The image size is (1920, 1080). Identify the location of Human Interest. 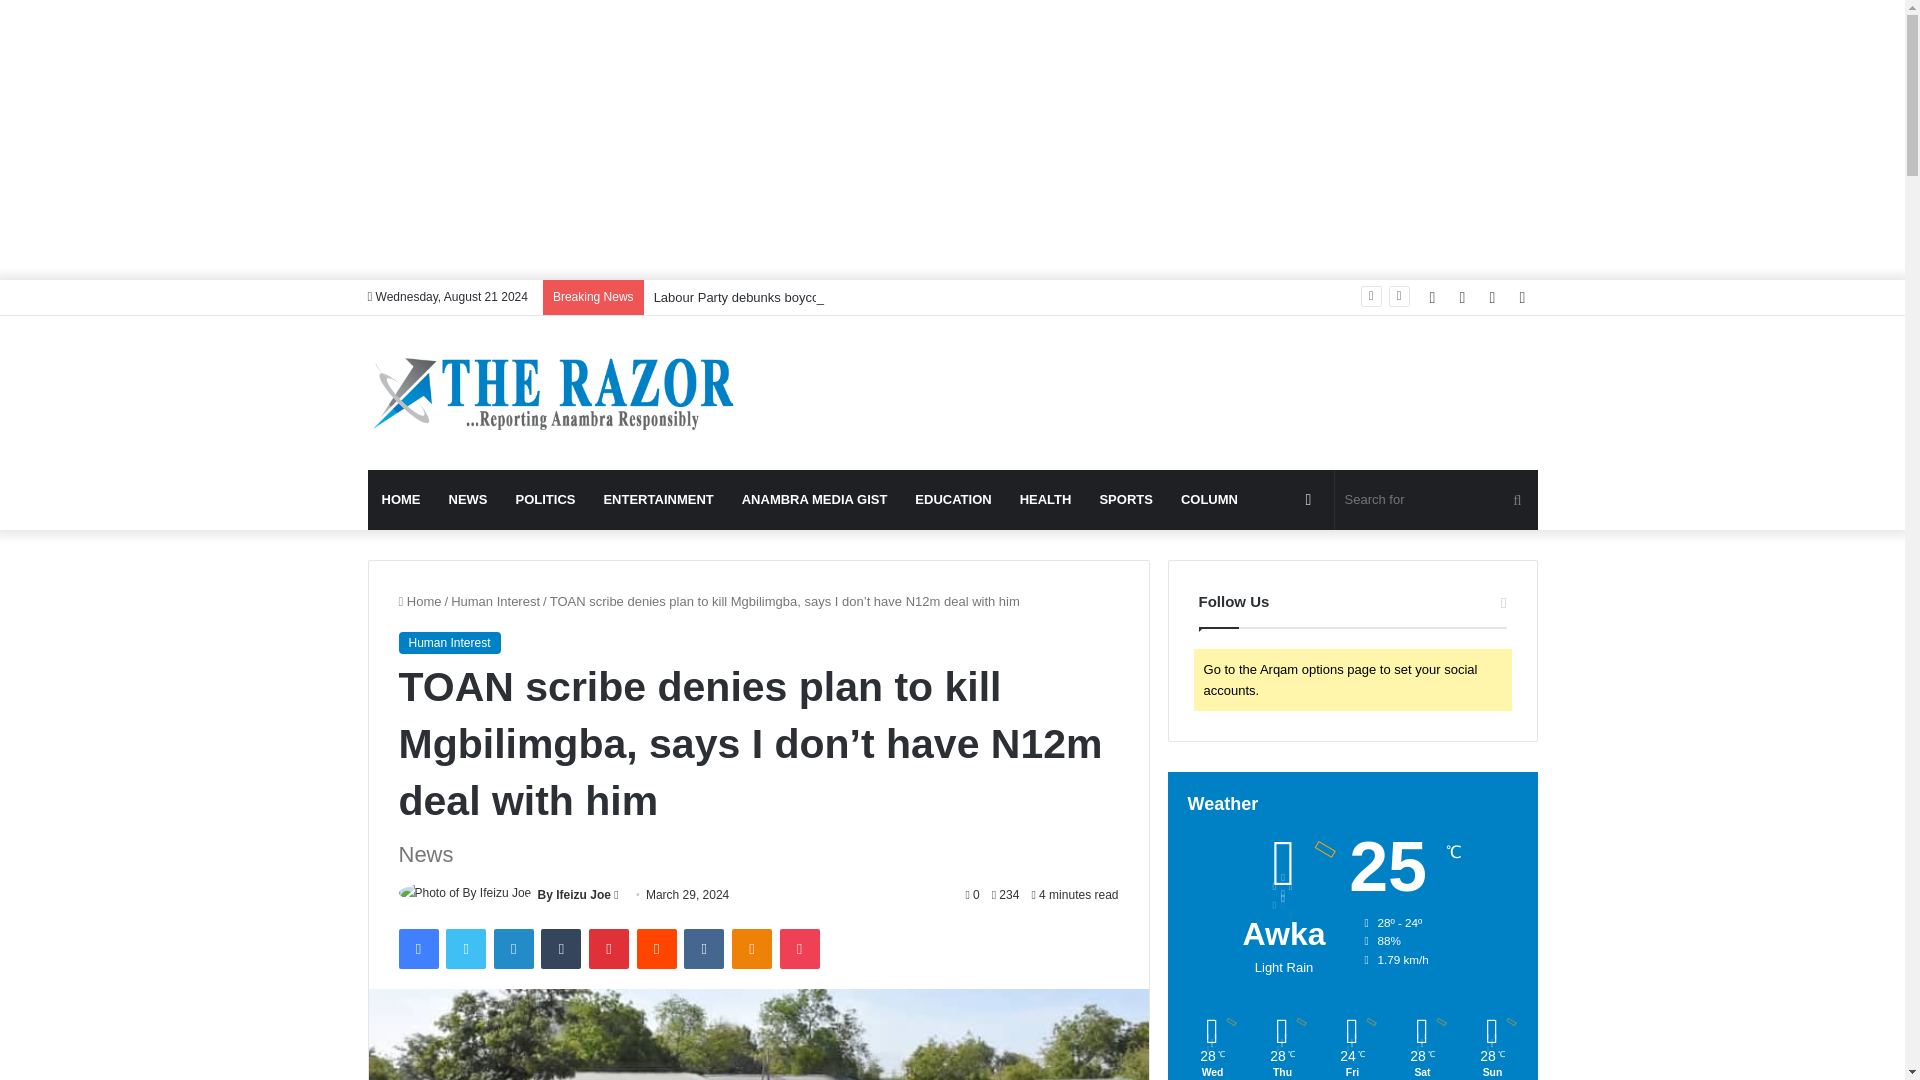
(495, 602).